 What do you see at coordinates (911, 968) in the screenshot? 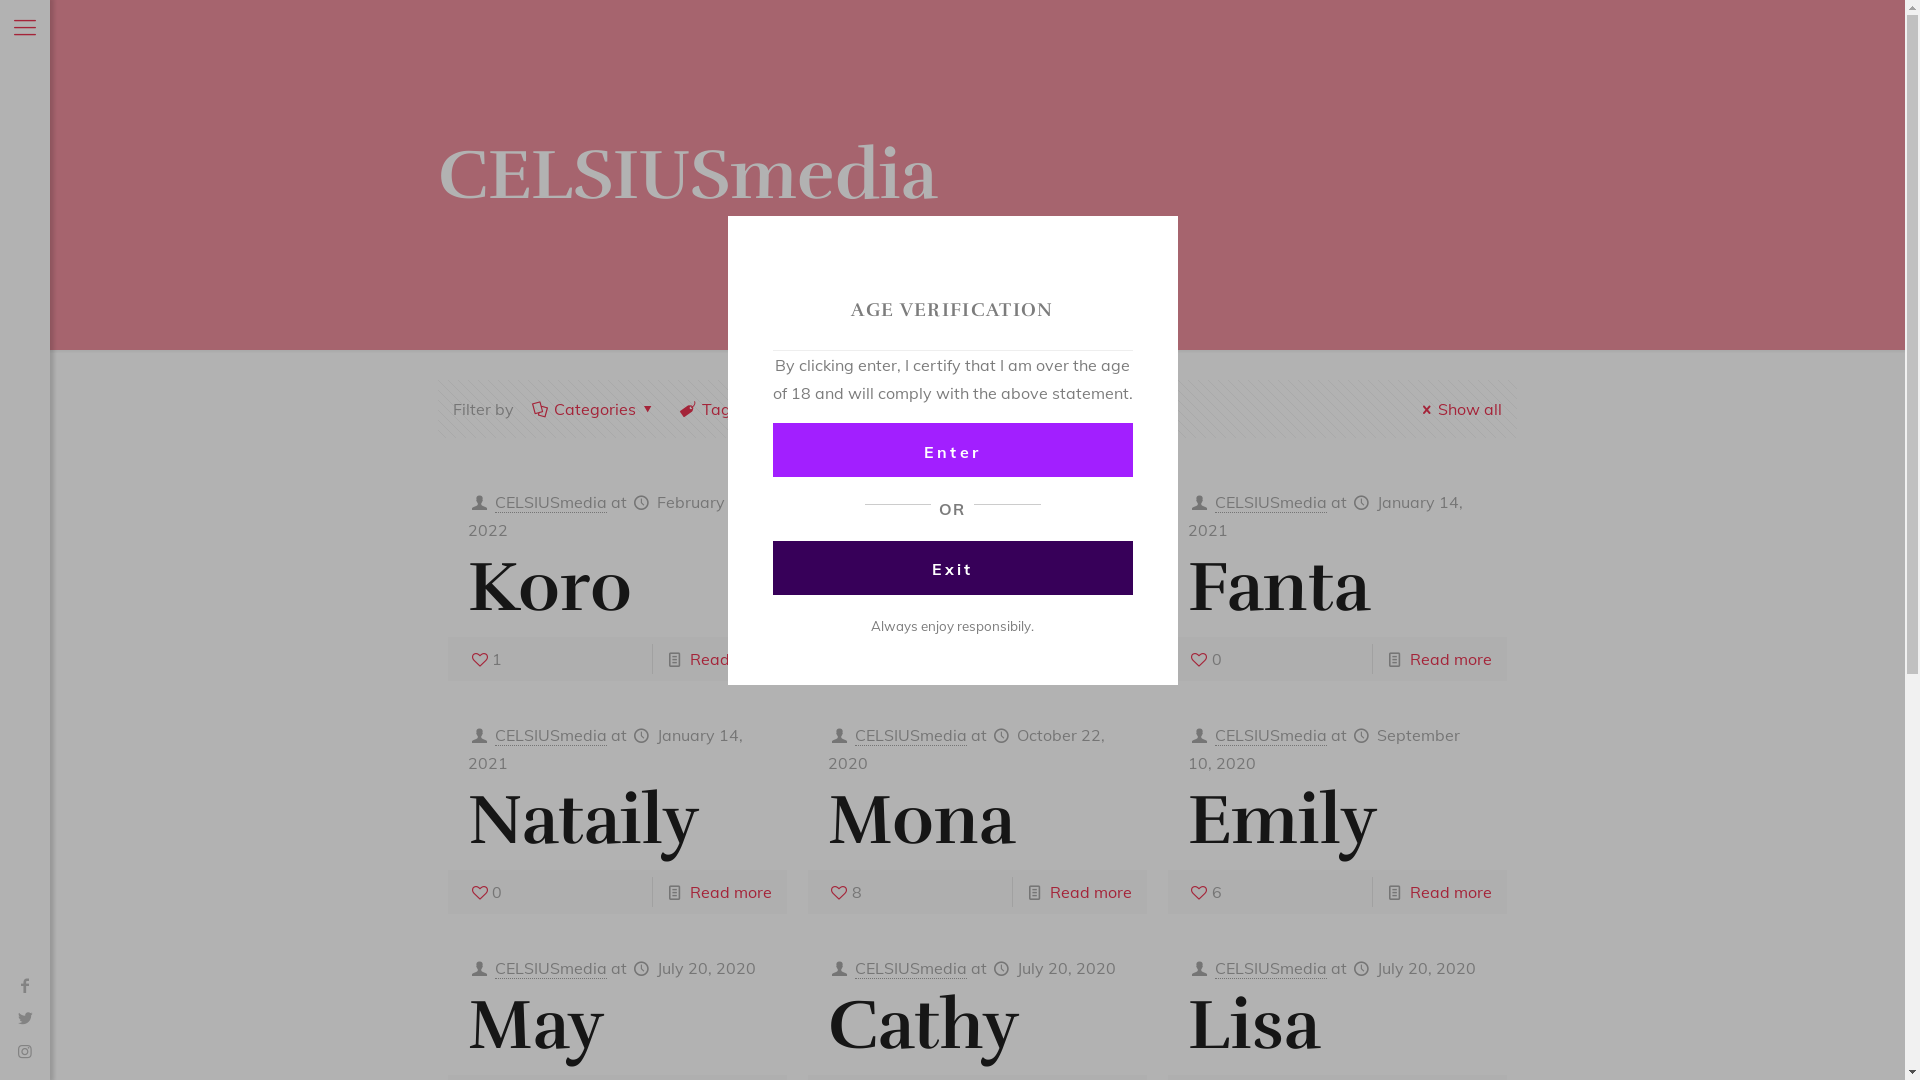
I see `CELSIUSmedia` at bounding box center [911, 968].